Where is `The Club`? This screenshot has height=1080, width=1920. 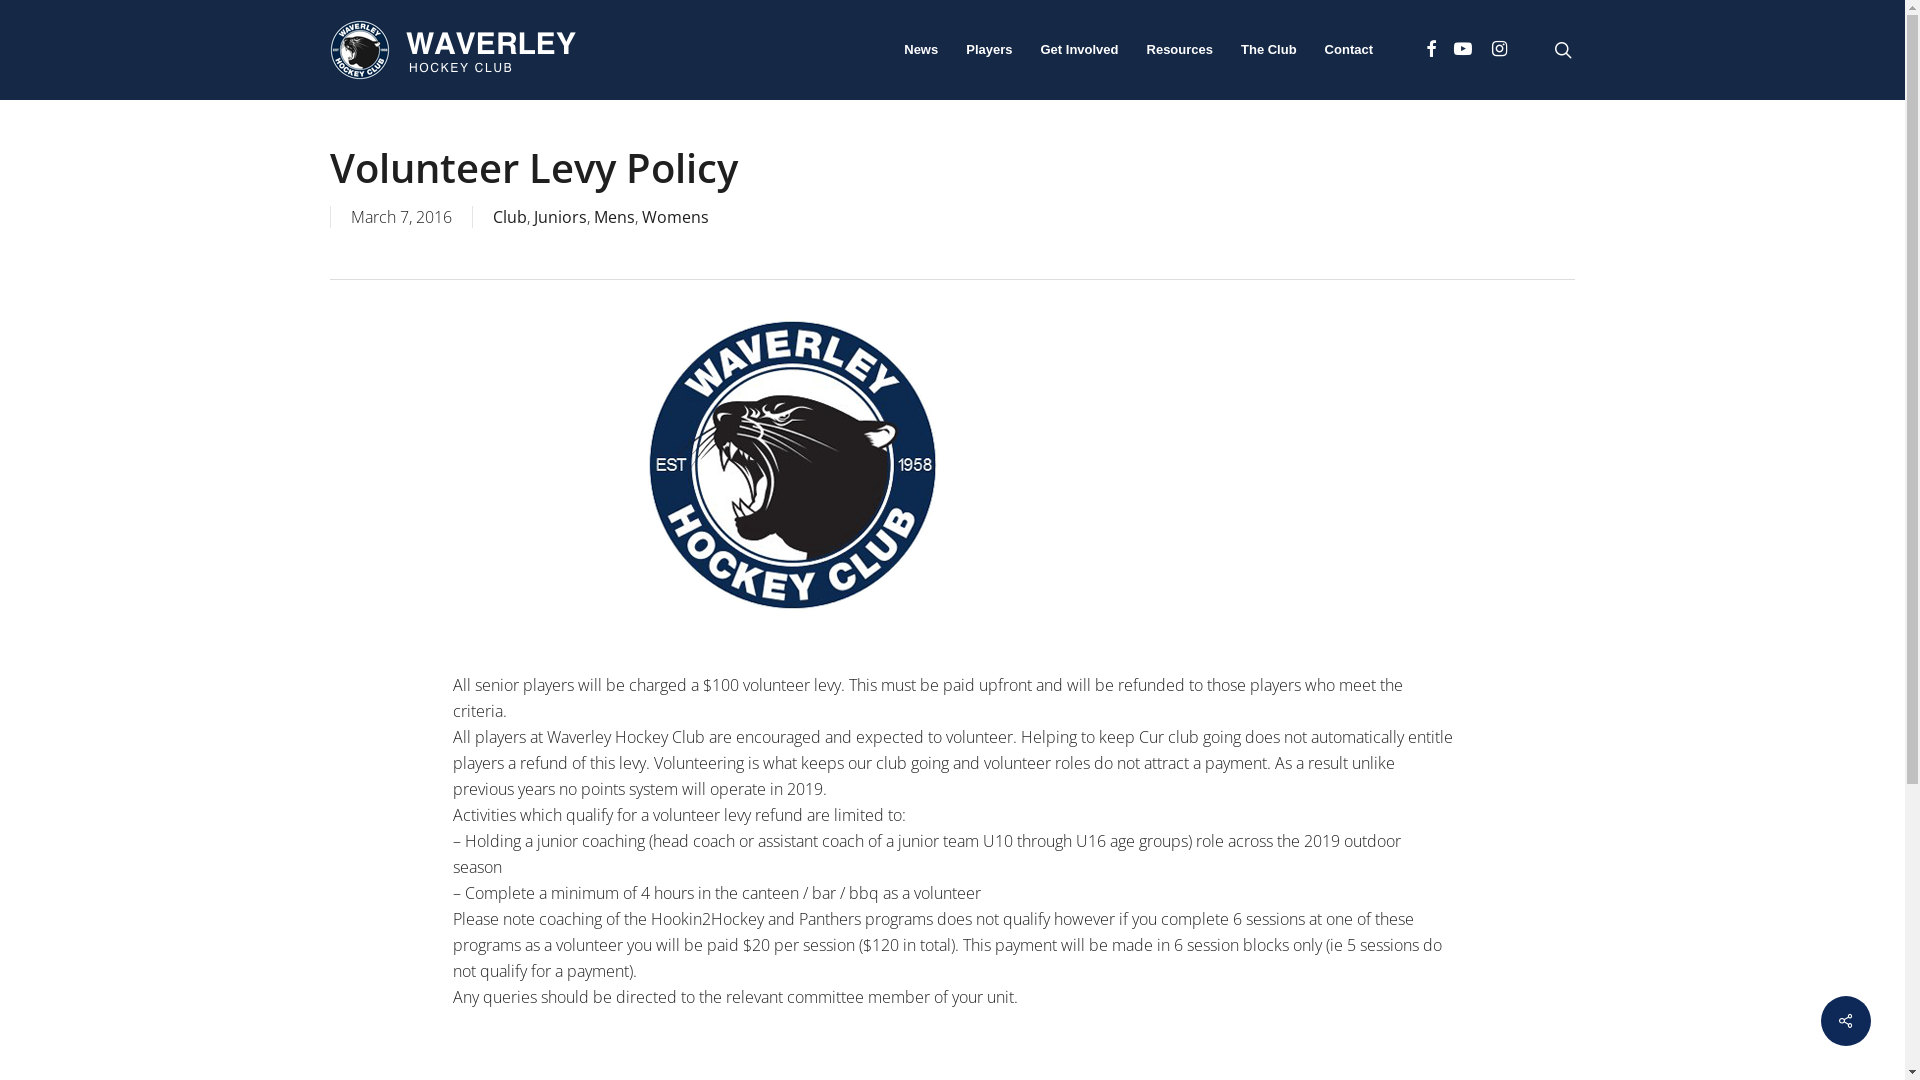 The Club is located at coordinates (1269, 50).